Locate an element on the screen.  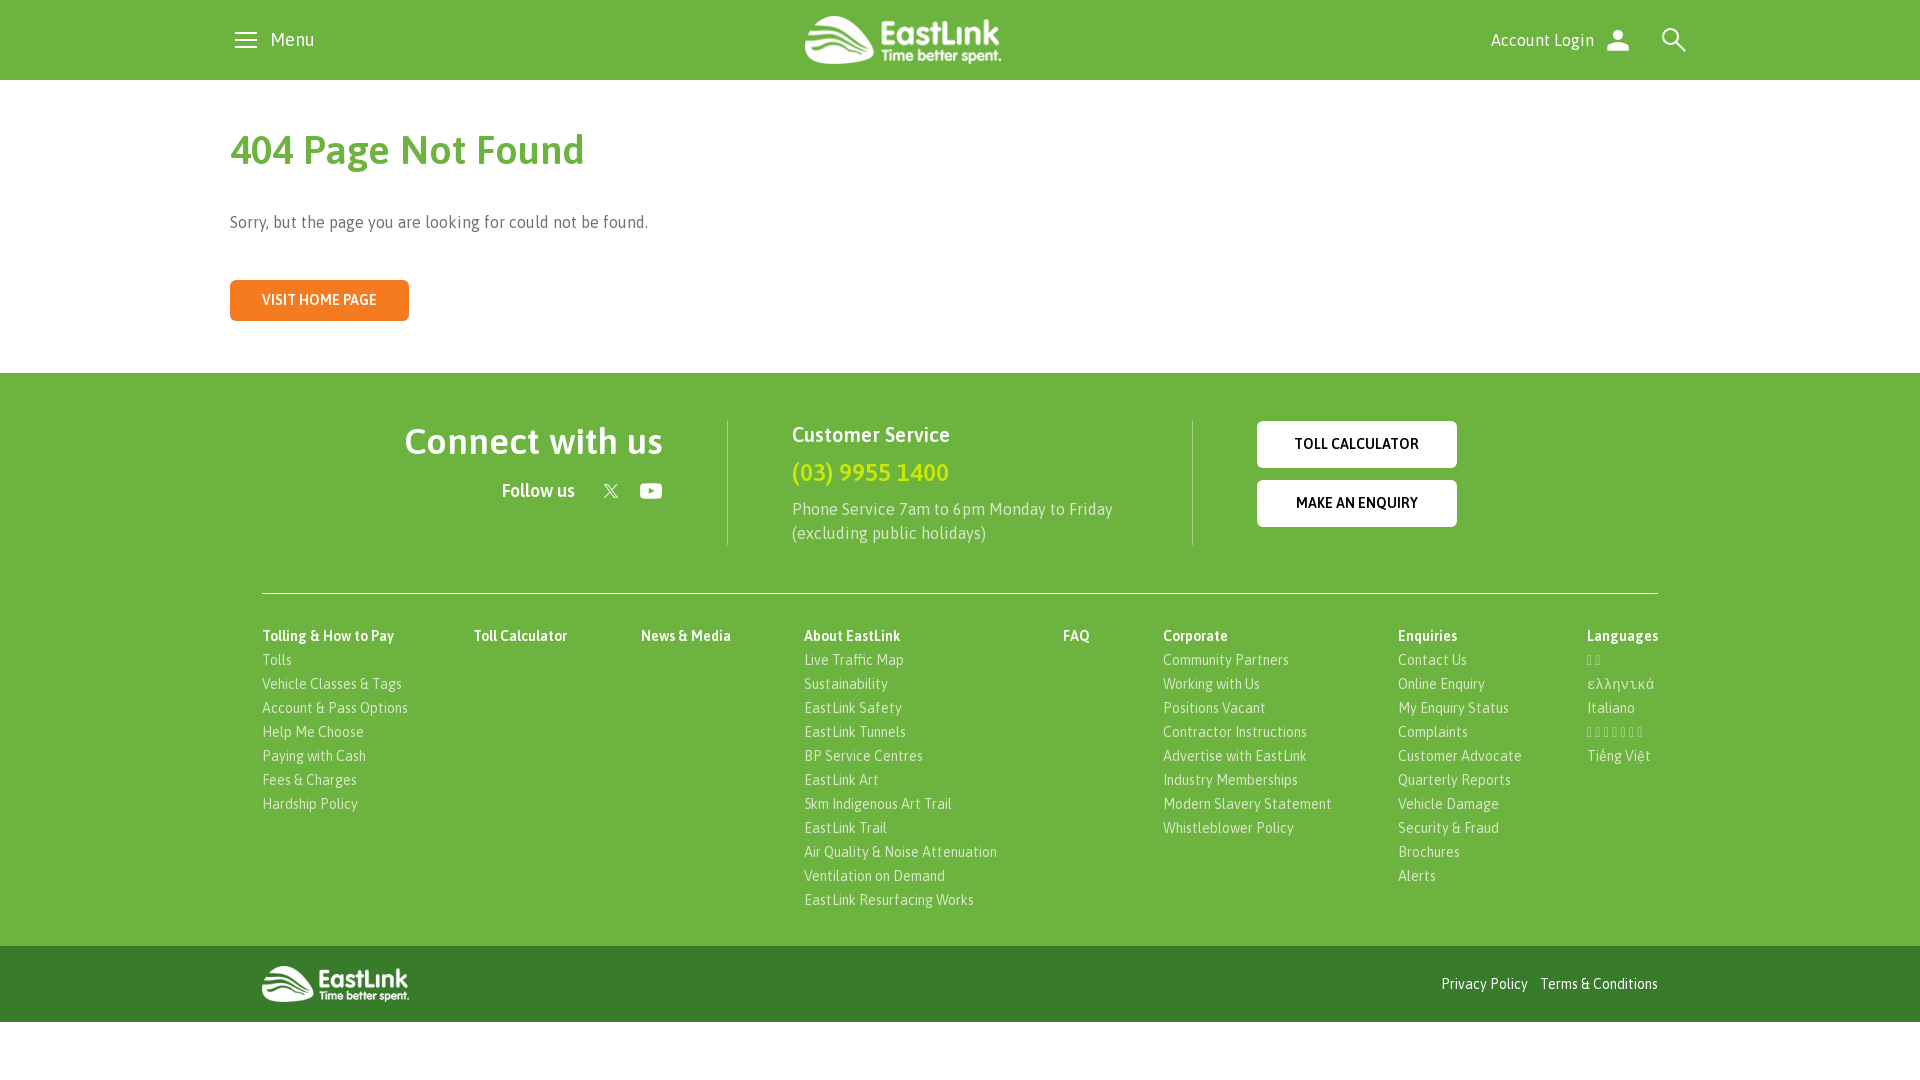
About EastLink is located at coordinates (864, 636).